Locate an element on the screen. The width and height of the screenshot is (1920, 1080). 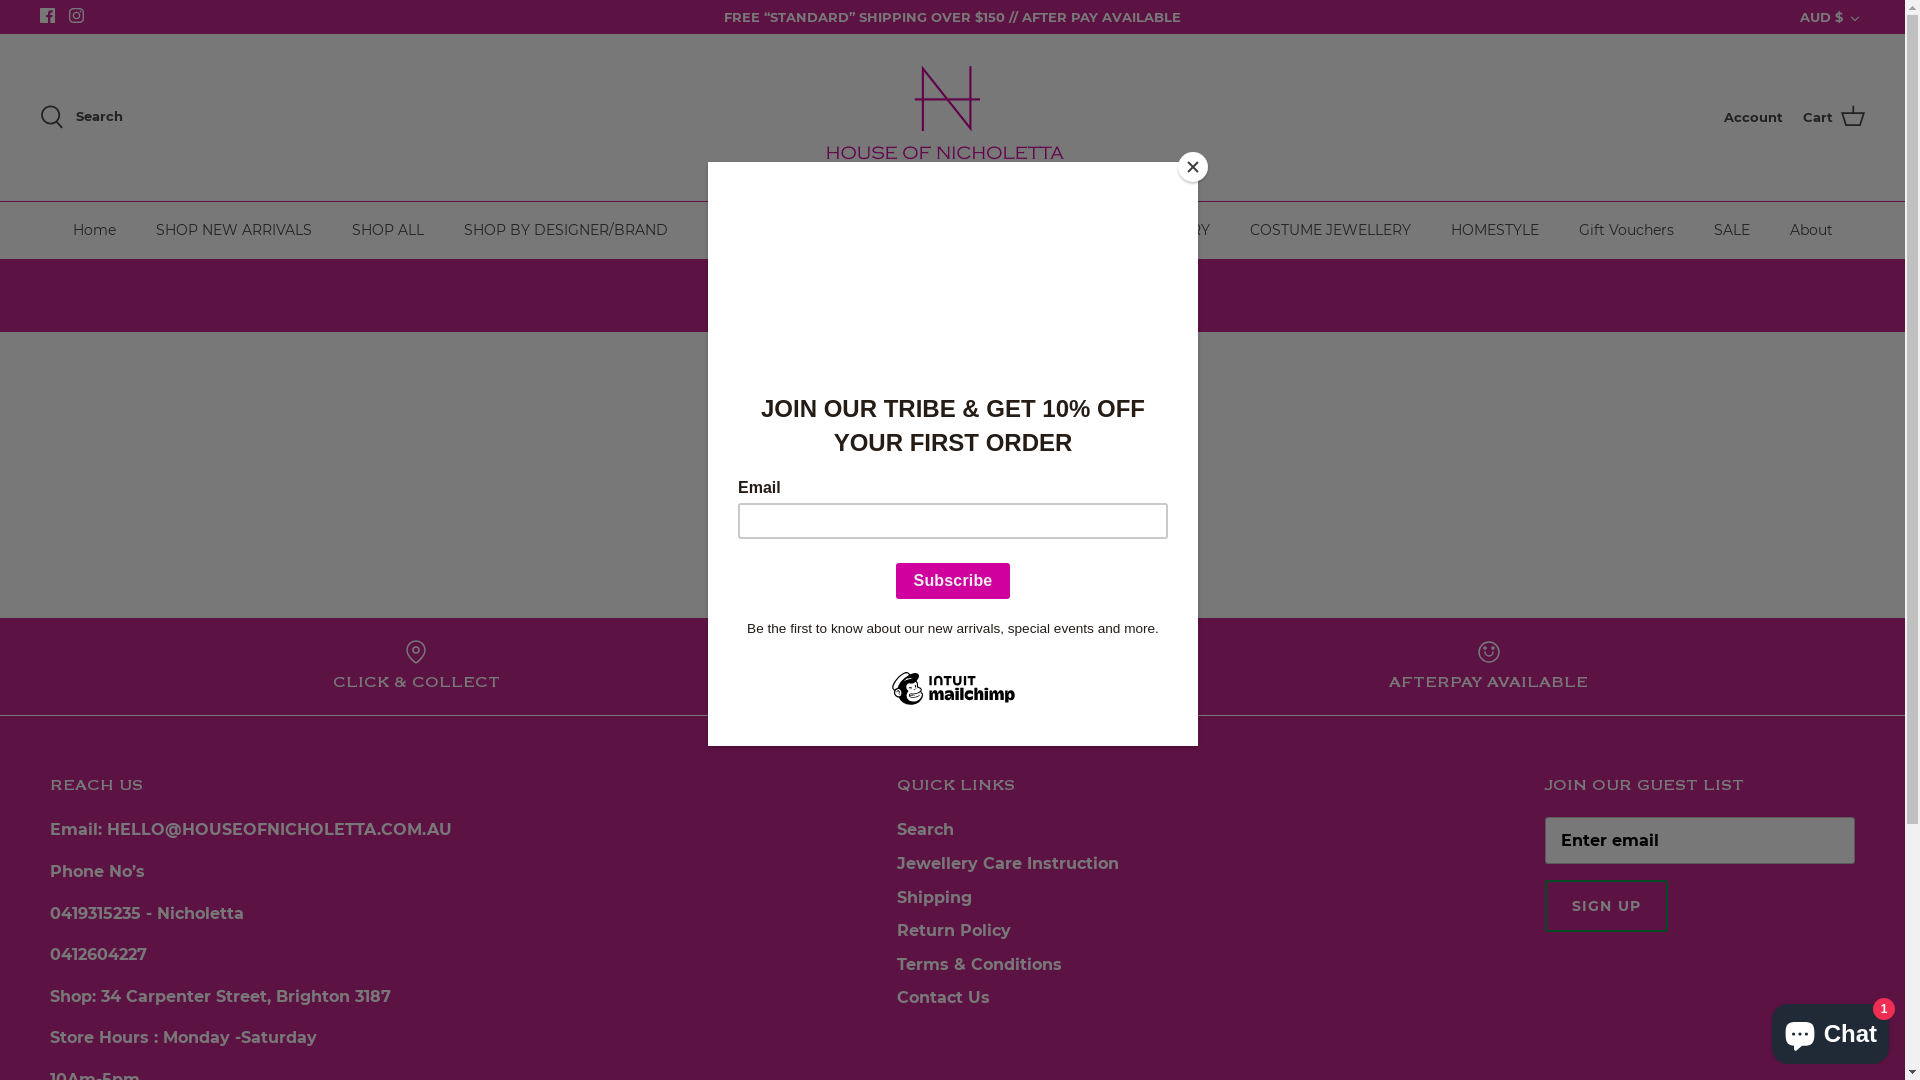
FINE JEWELLERY is located at coordinates (1149, 230).